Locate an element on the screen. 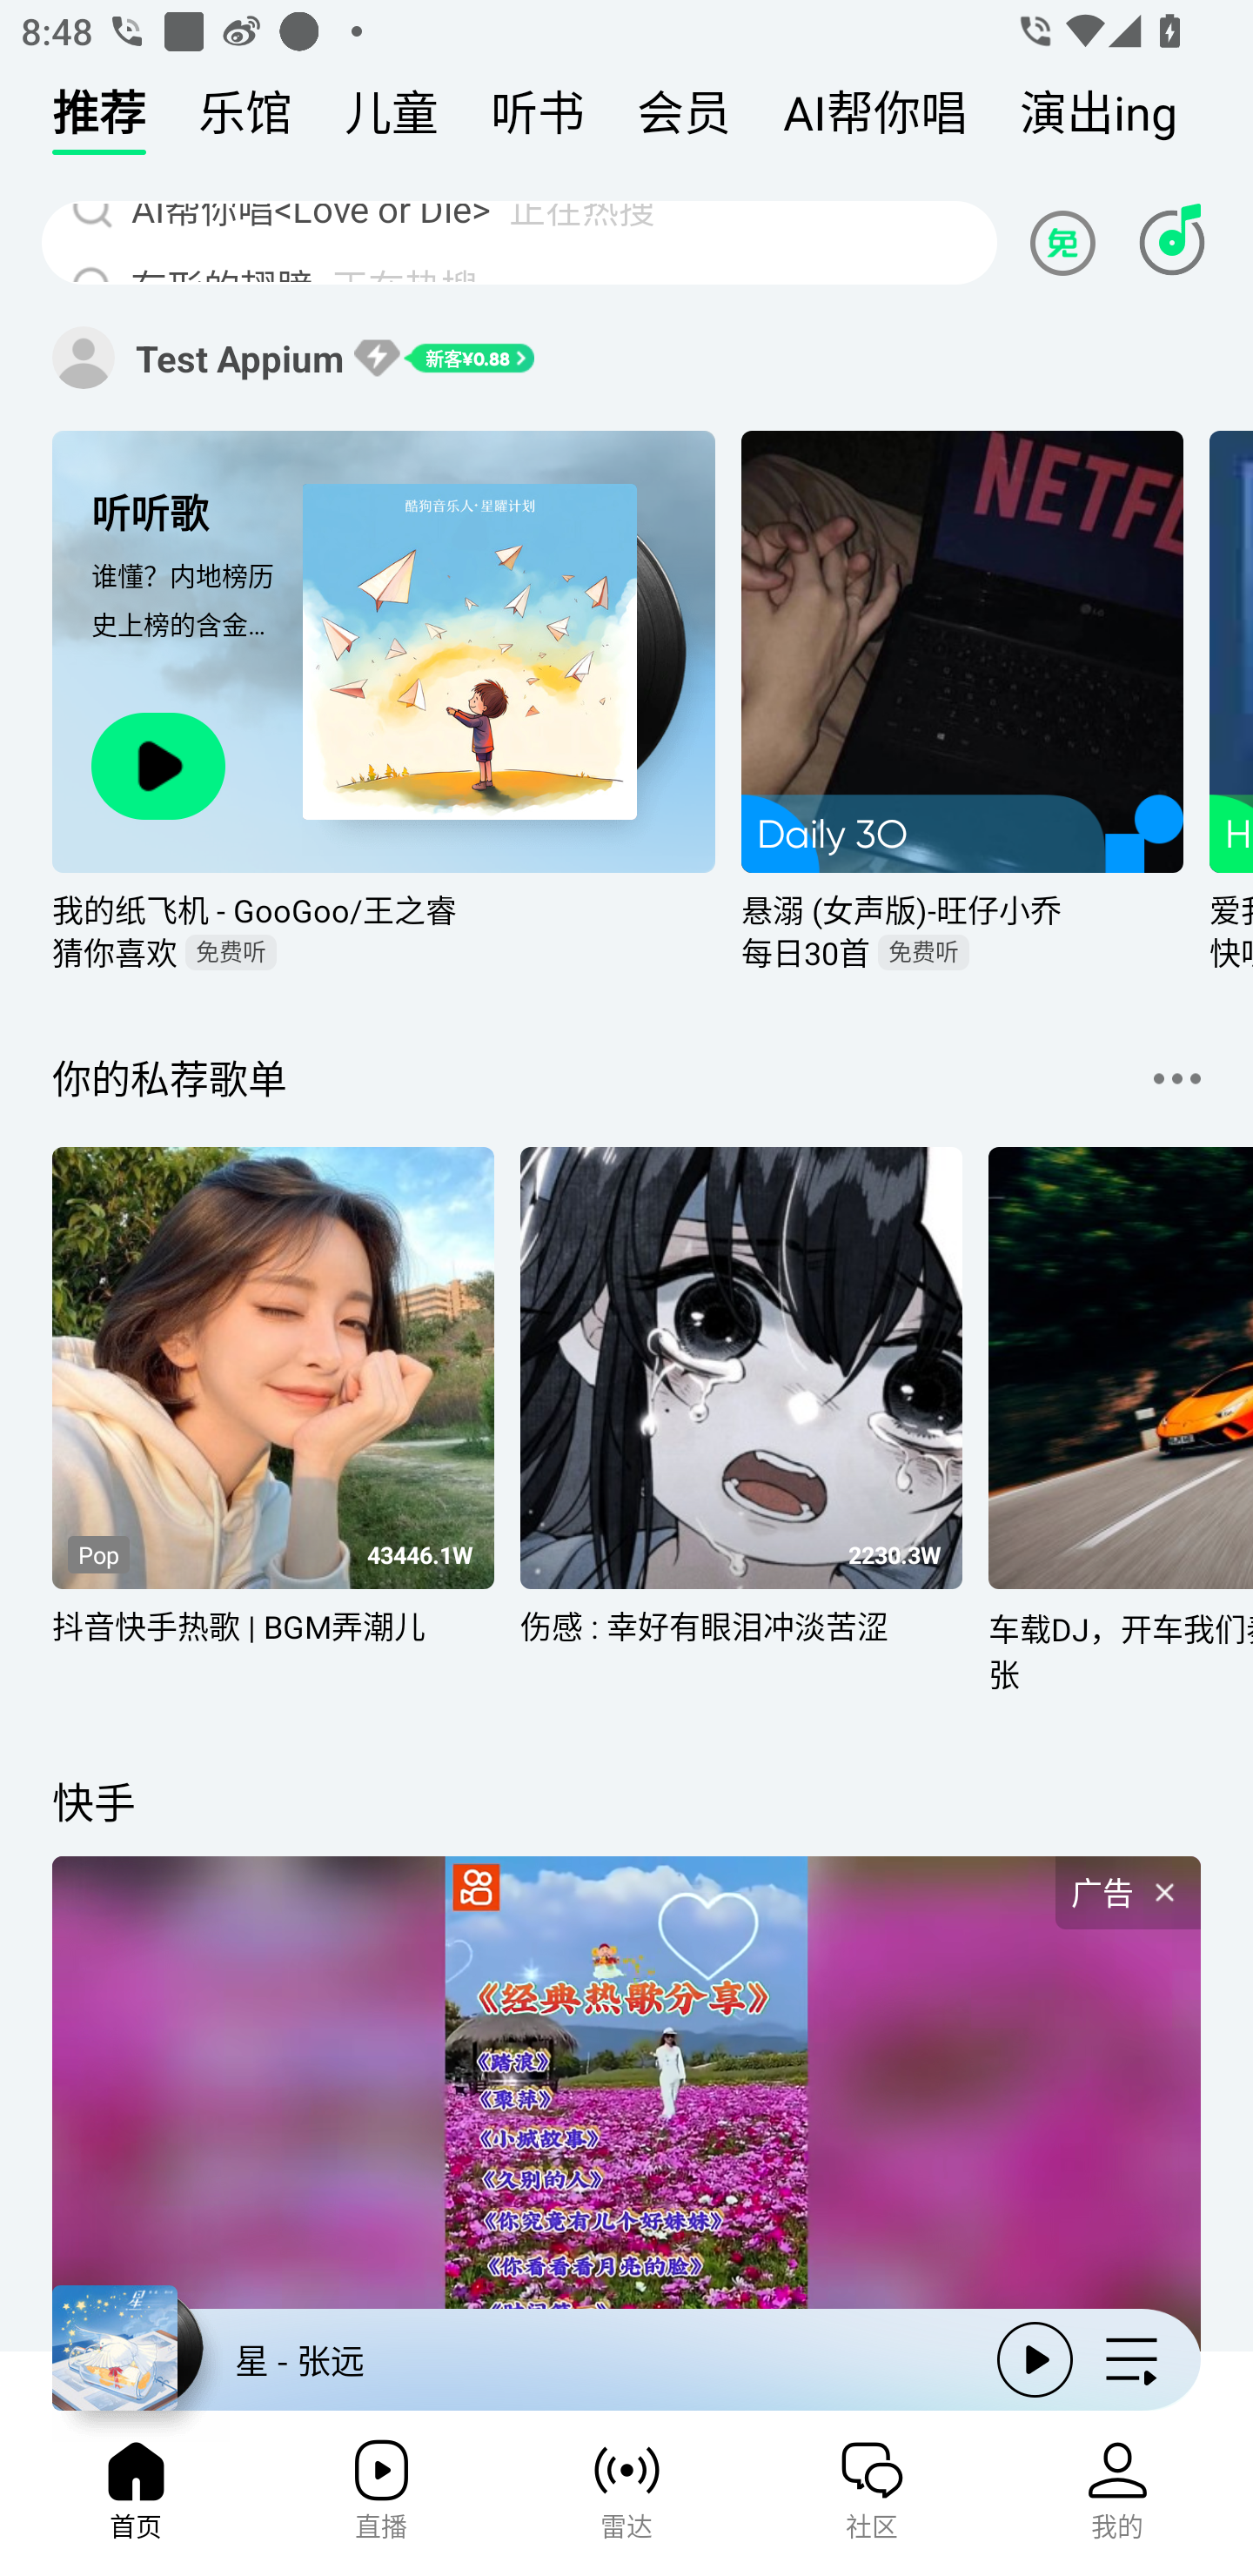  看广告免费听歌 is located at coordinates (1067, 242).